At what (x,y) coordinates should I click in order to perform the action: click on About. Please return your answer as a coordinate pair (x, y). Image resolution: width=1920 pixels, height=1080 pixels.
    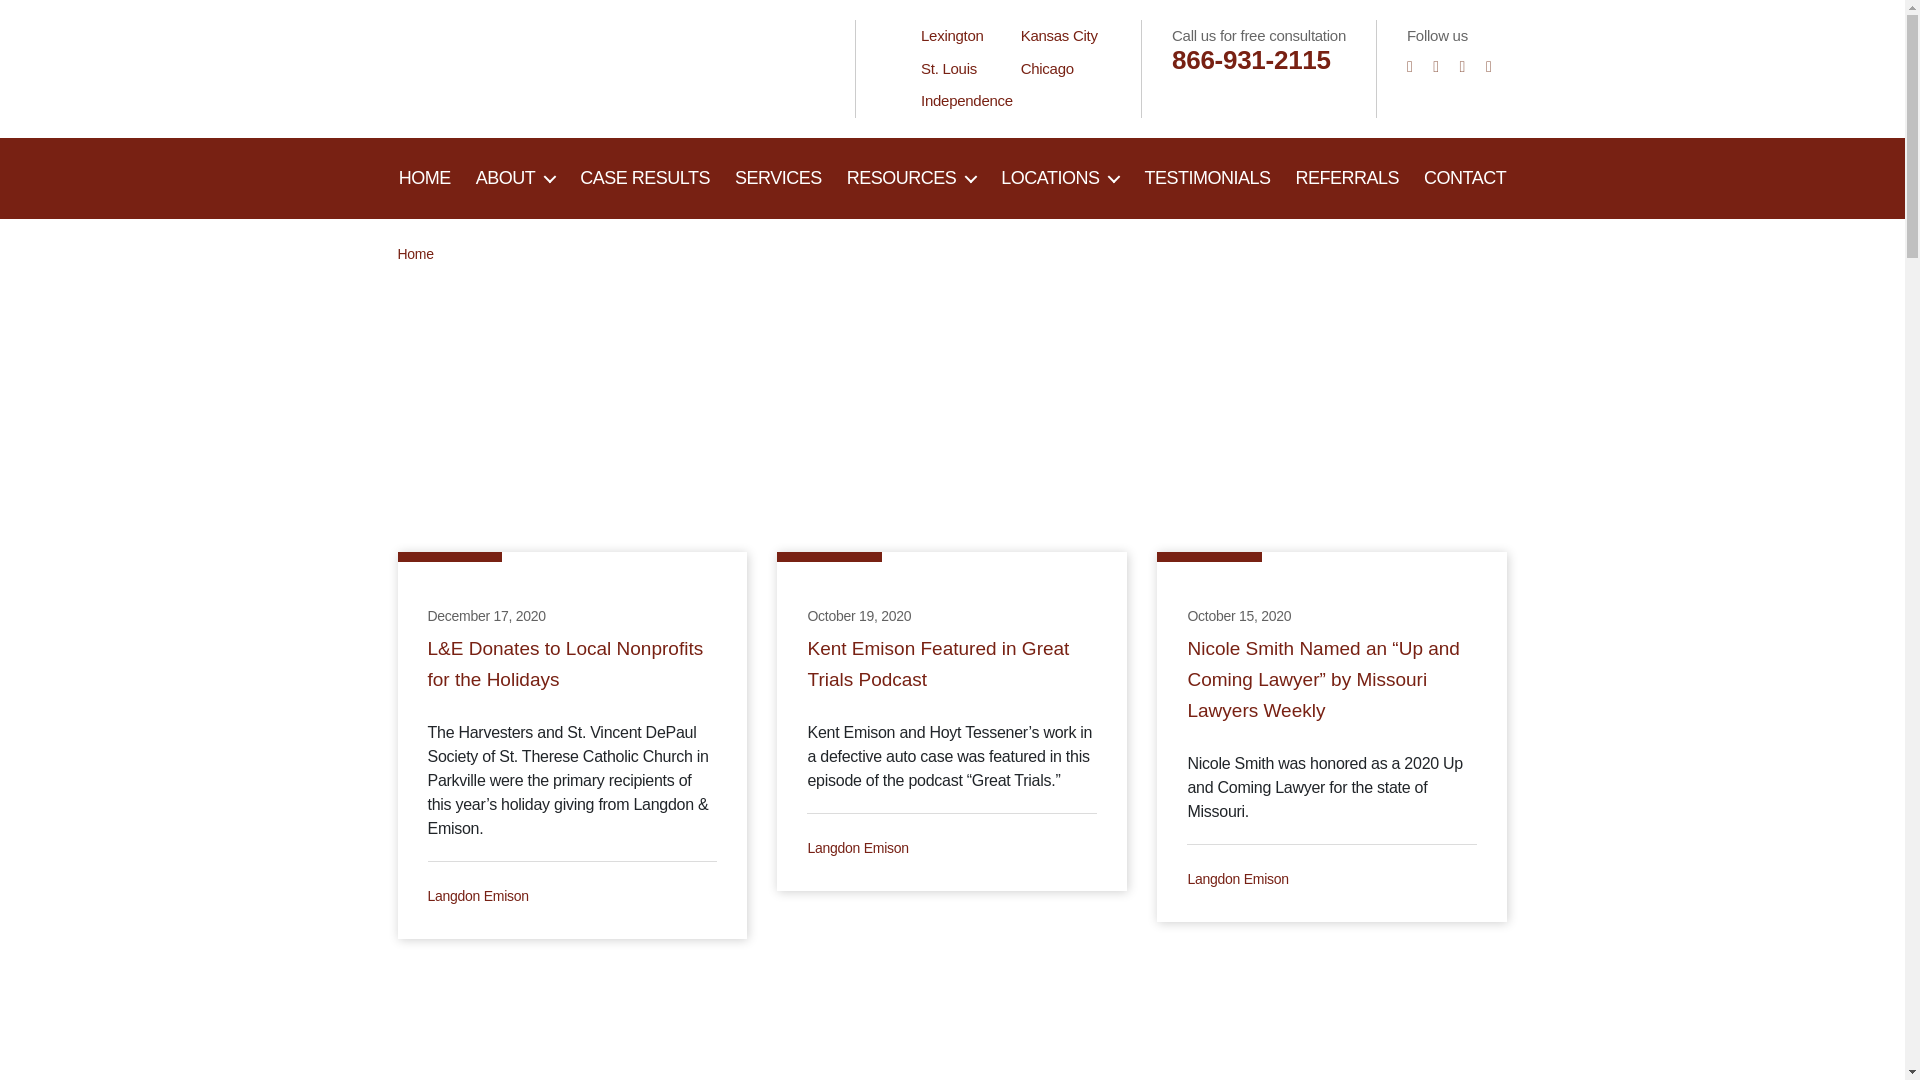
    Looking at the image, I should click on (516, 179).